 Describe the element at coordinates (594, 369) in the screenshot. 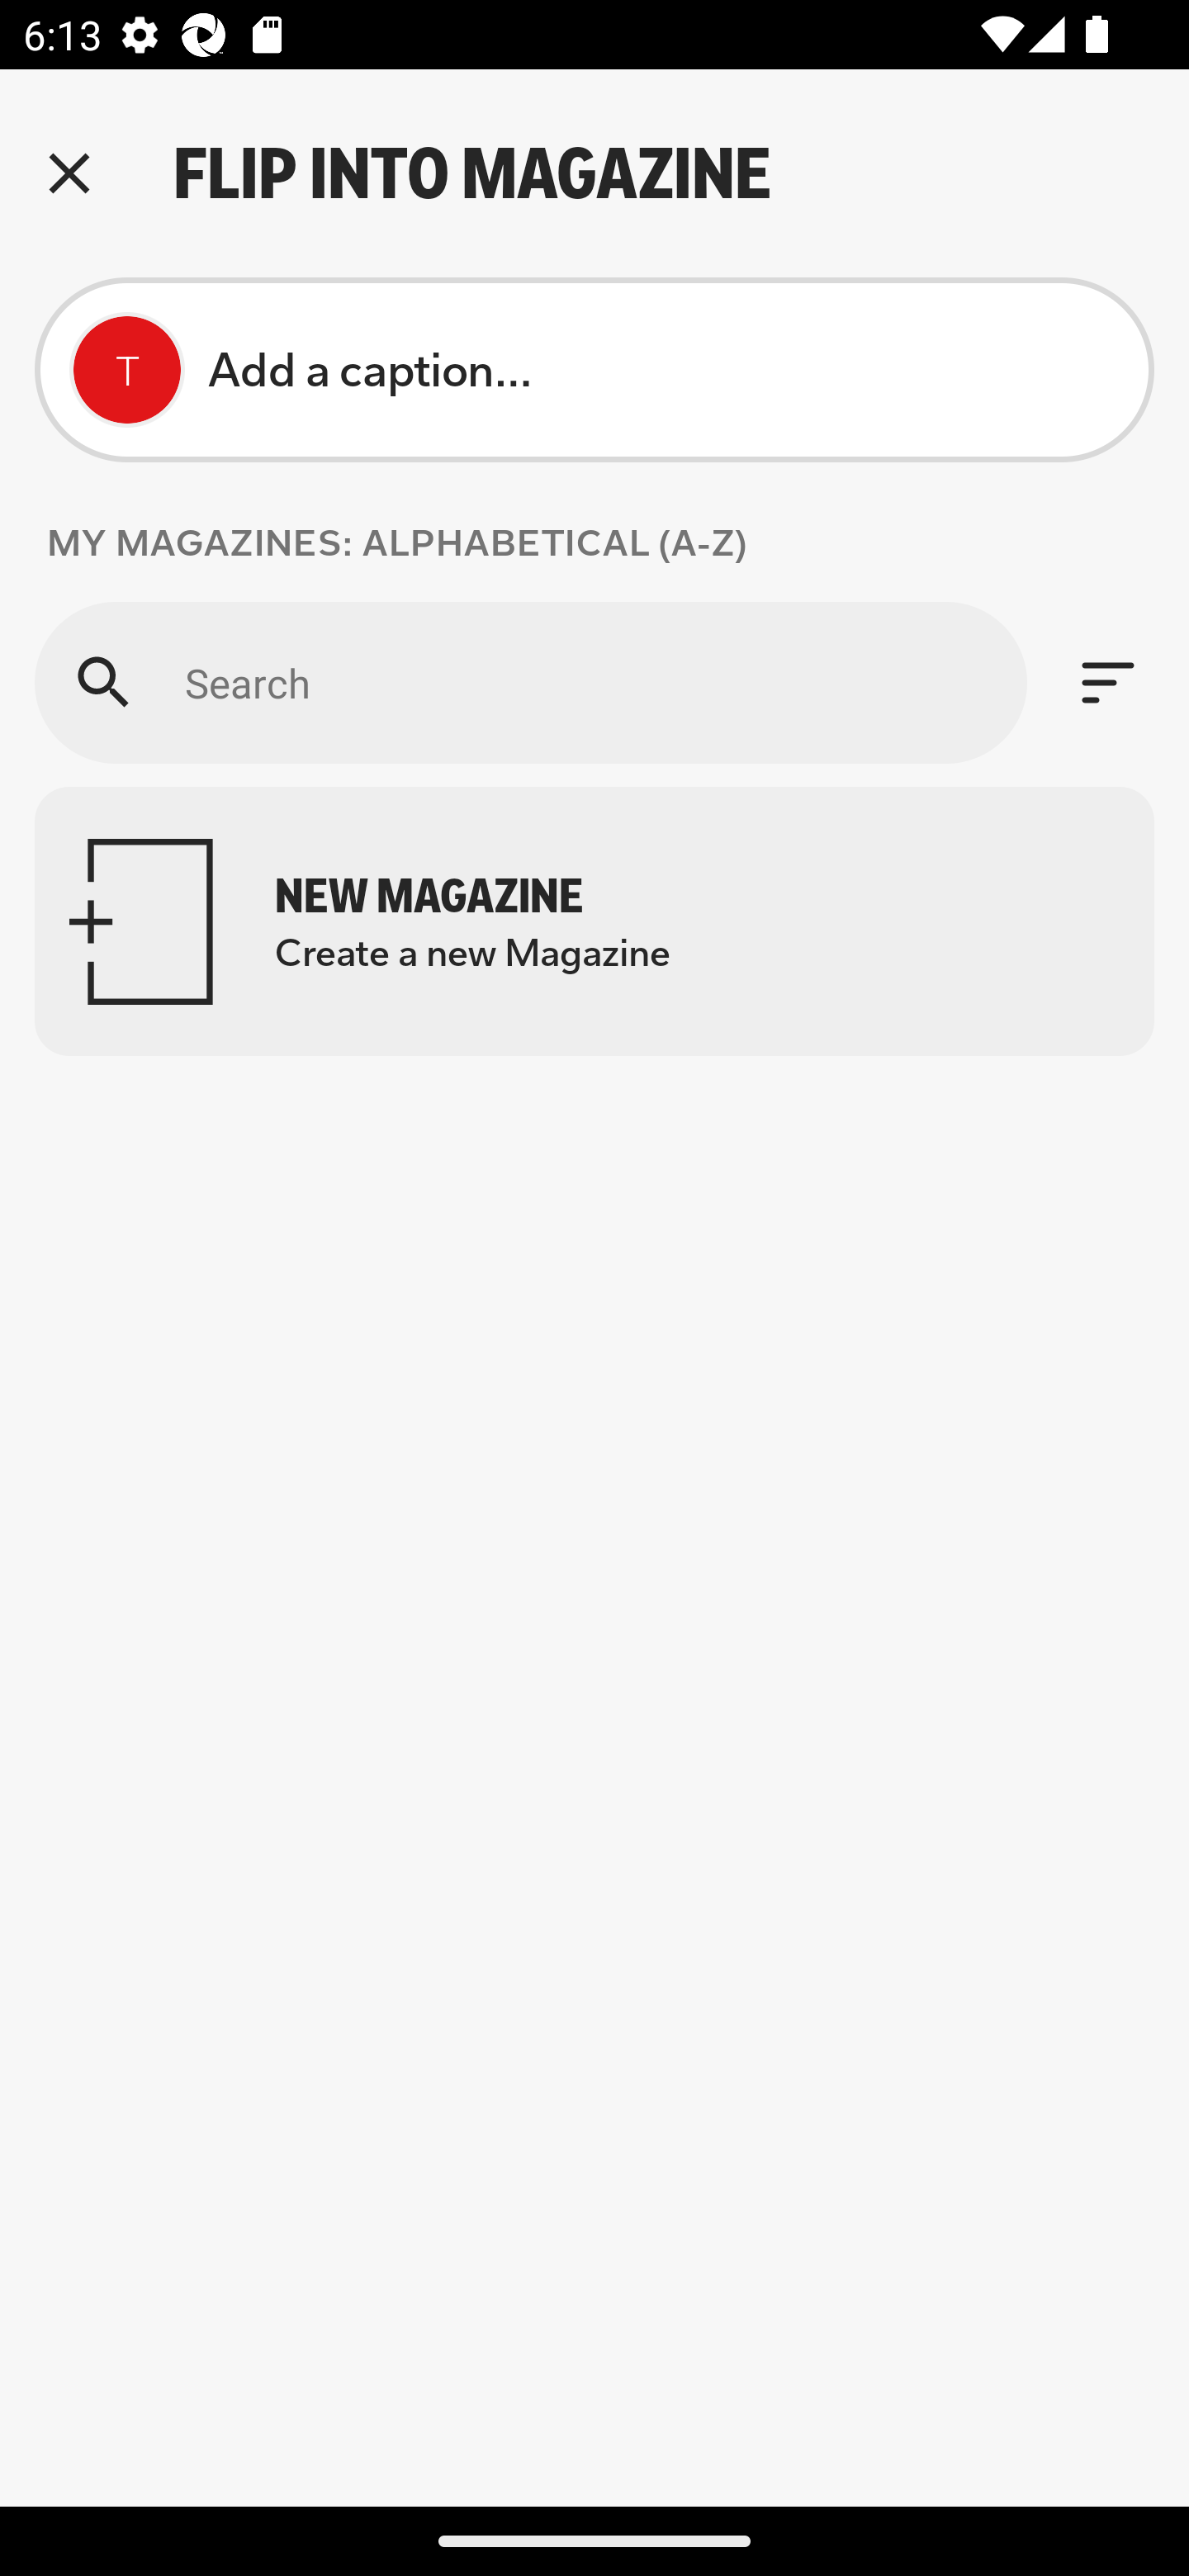

I see `Test Appium Add a caption…` at that location.